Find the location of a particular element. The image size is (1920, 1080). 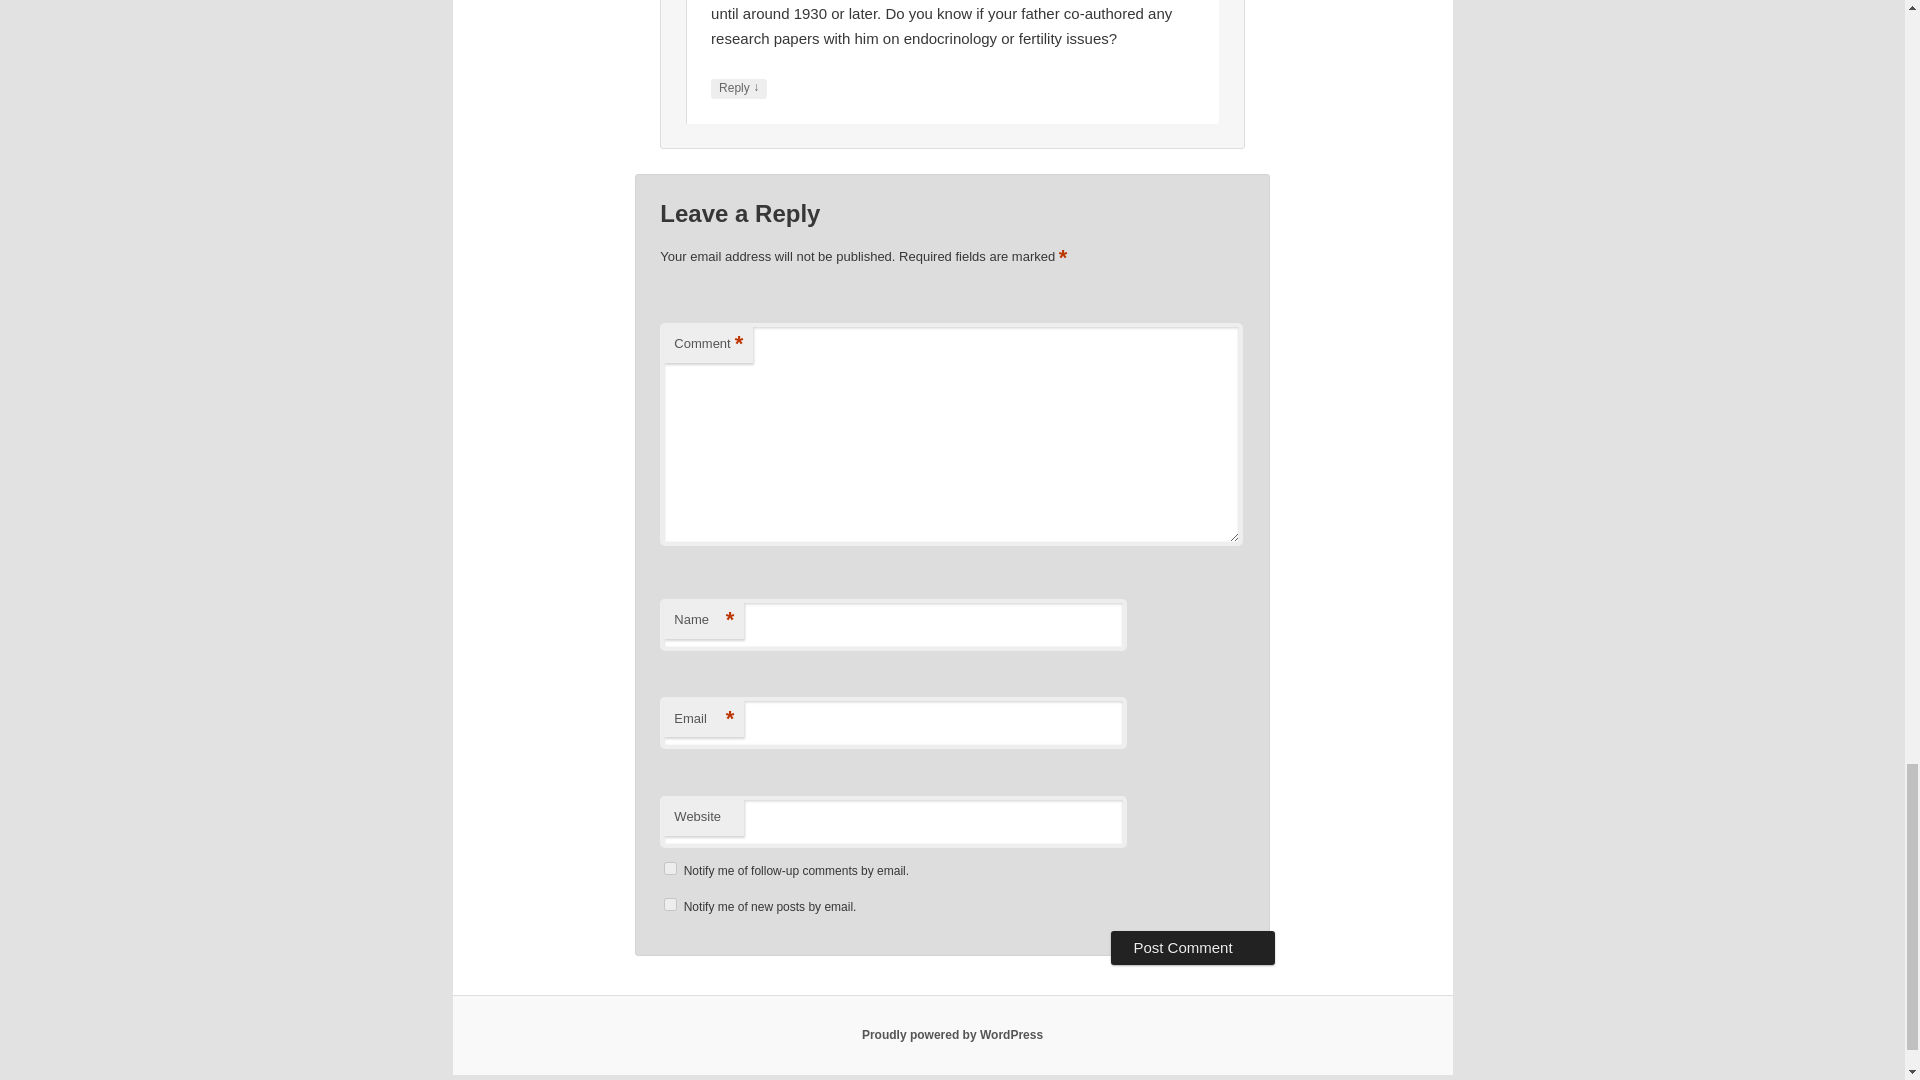

subscribe is located at coordinates (670, 868).